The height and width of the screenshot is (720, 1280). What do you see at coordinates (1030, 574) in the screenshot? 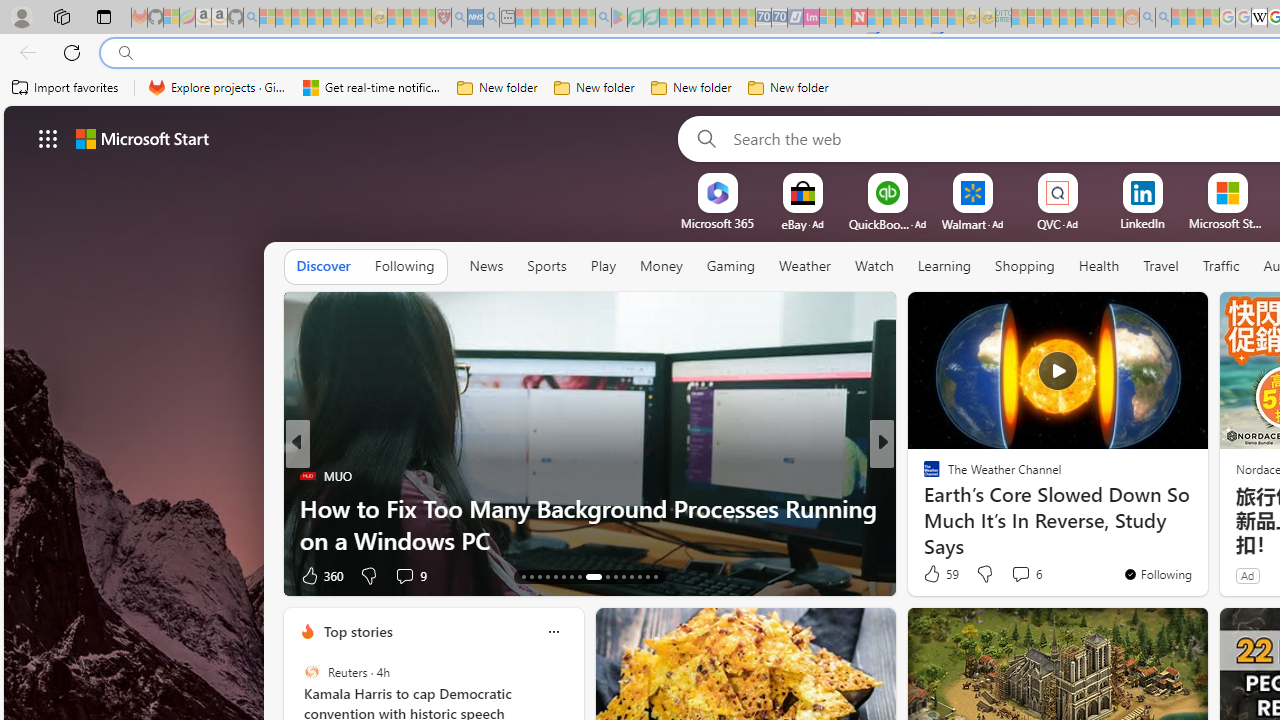
I see `View comments 11 Comment` at bounding box center [1030, 574].